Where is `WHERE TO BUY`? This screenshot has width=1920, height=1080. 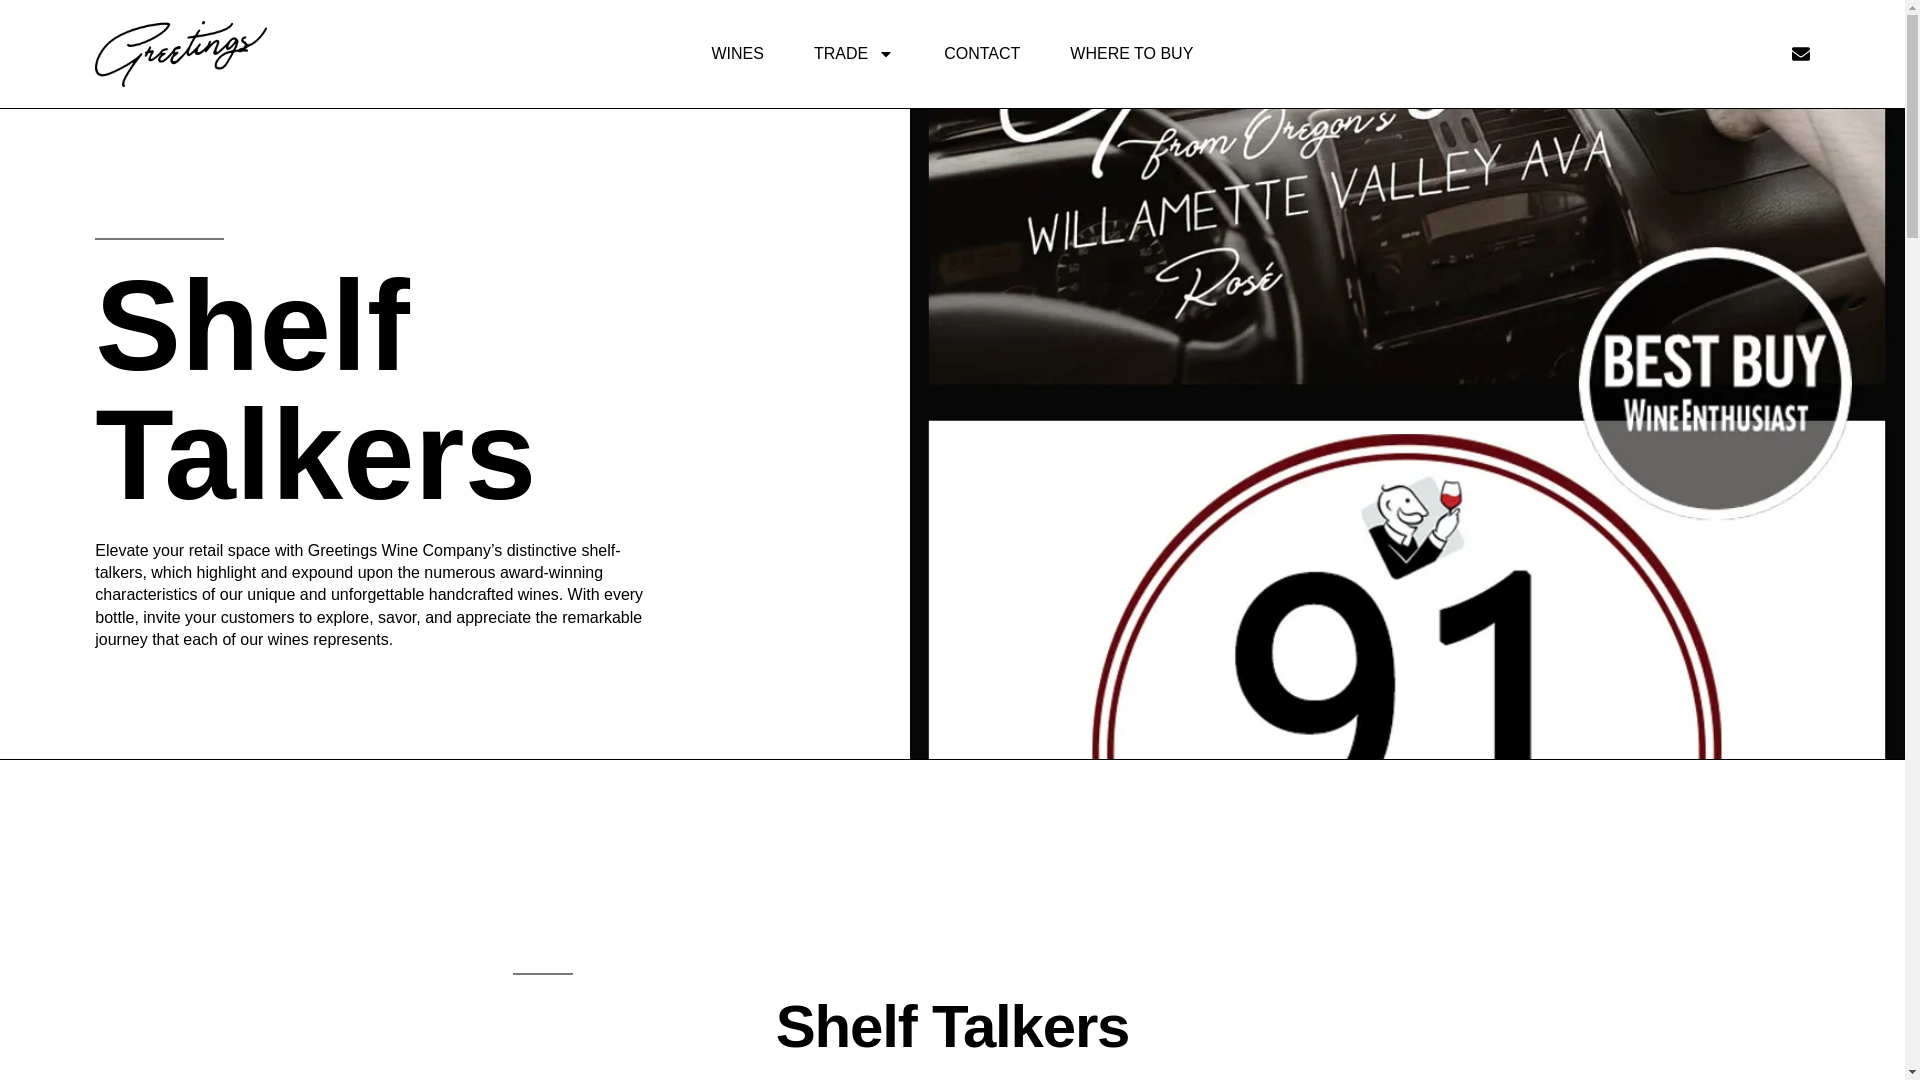 WHERE TO BUY is located at coordinates (1130, 54).